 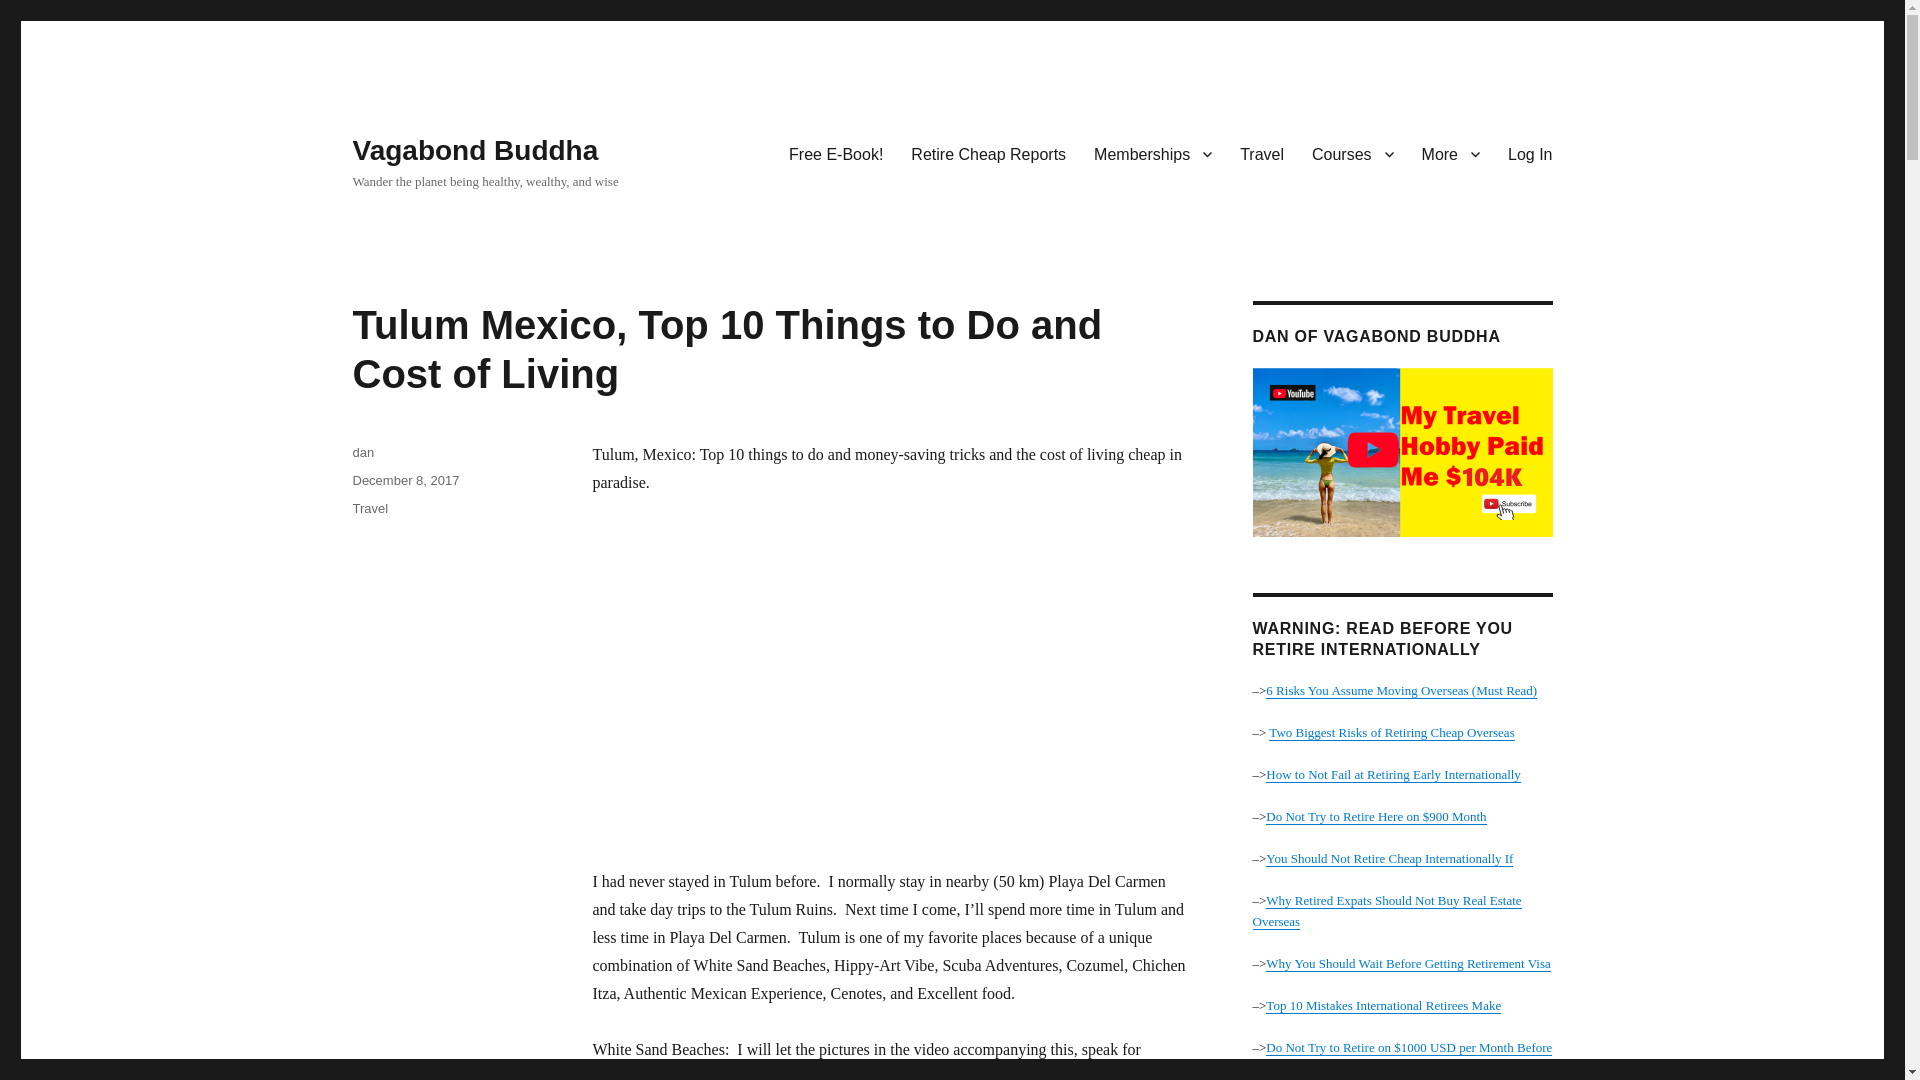 What do you see at coordinates (1401, 452) in the screenshot?
I see `Dan of Vagabond Buddha` at bounding box center [1401, 452].